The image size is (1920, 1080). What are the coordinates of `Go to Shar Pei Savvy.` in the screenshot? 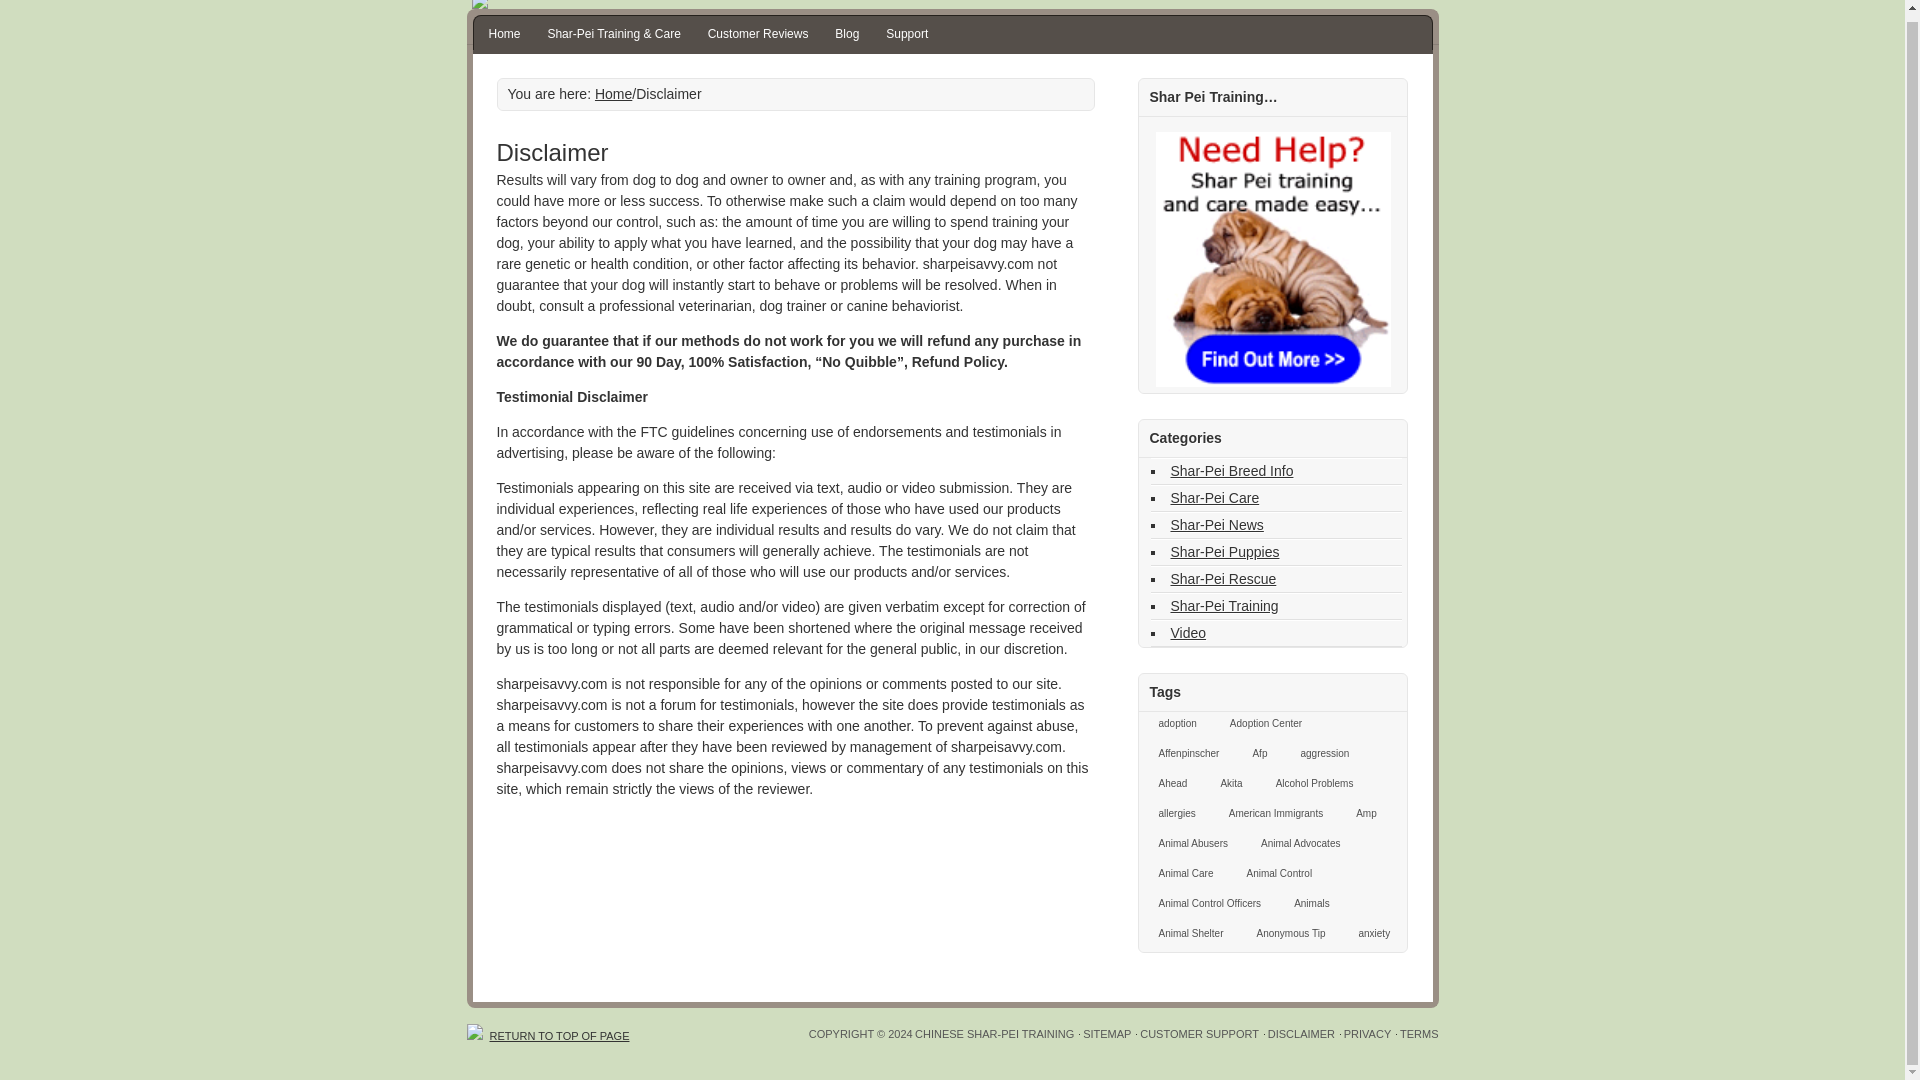 It's located at (613, 94).